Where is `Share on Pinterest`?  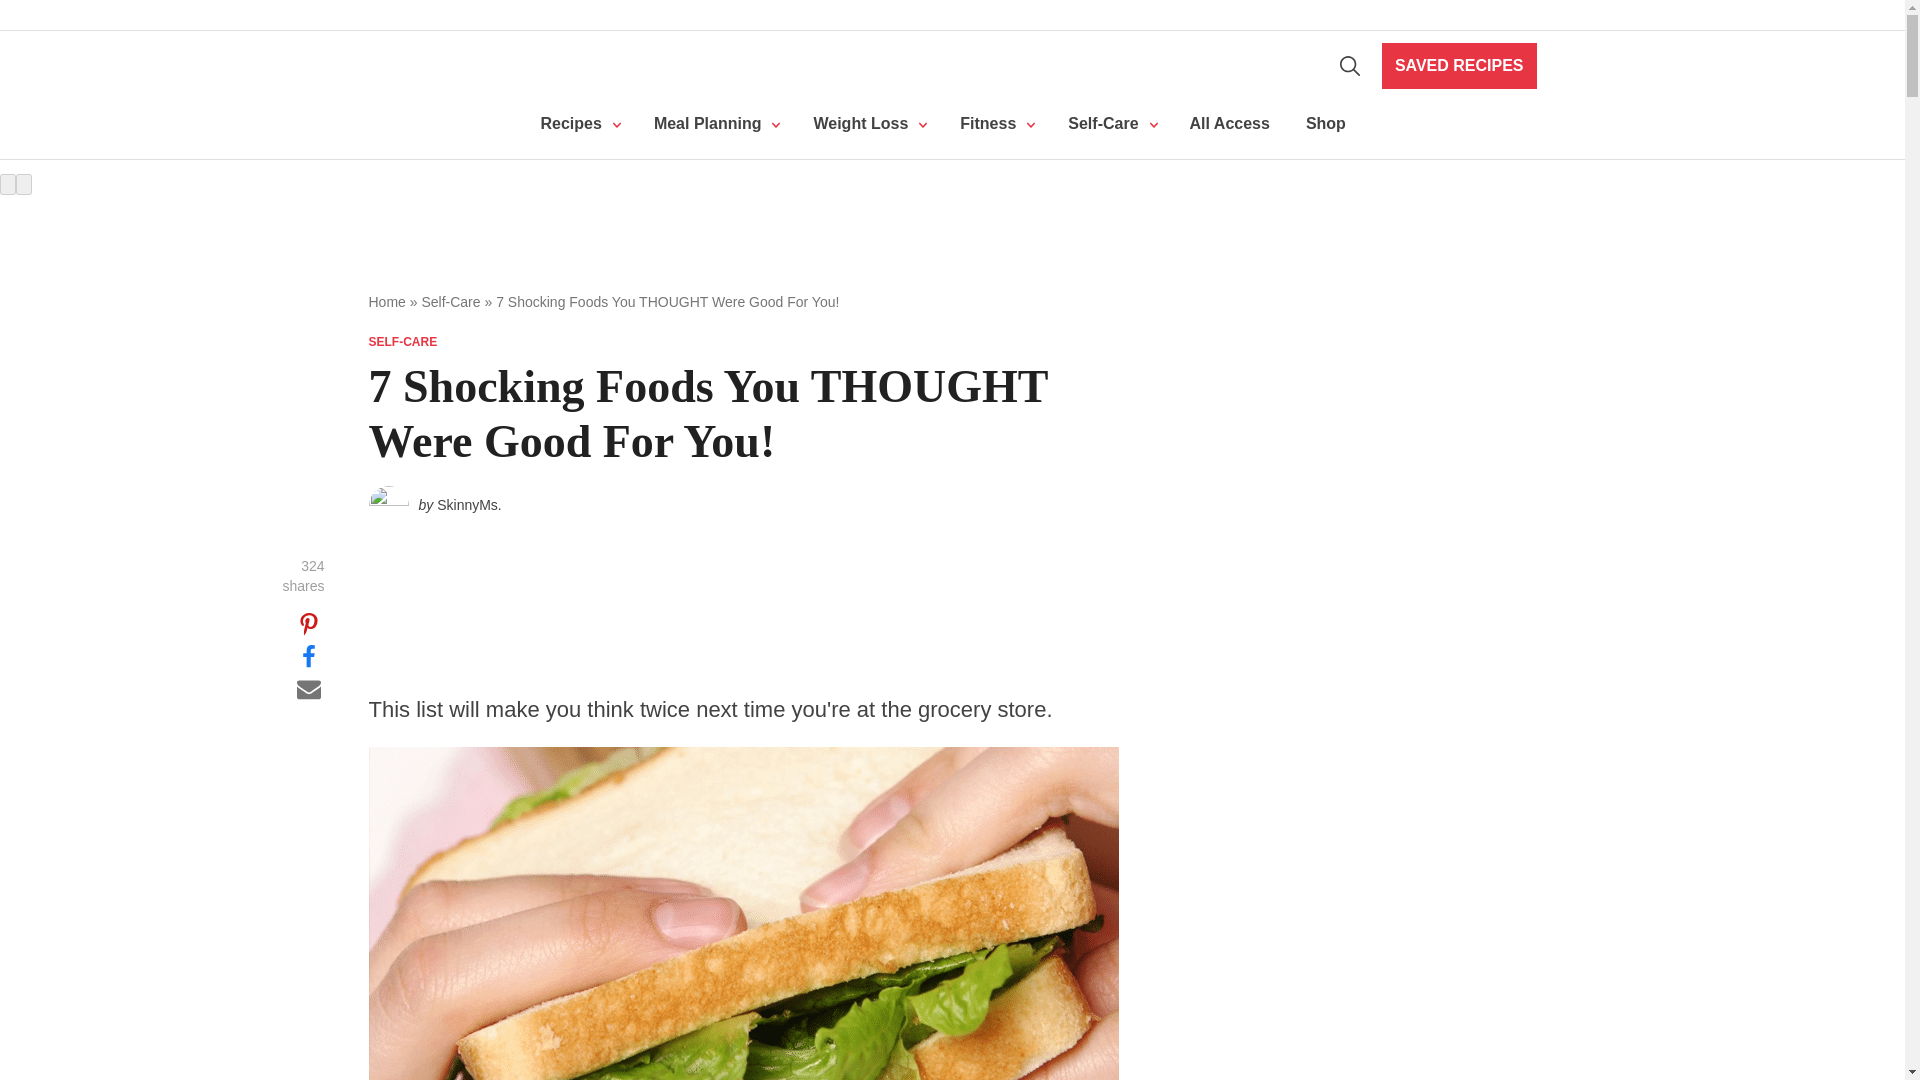 Share on Pinterest is located at coordinates (308, 624).